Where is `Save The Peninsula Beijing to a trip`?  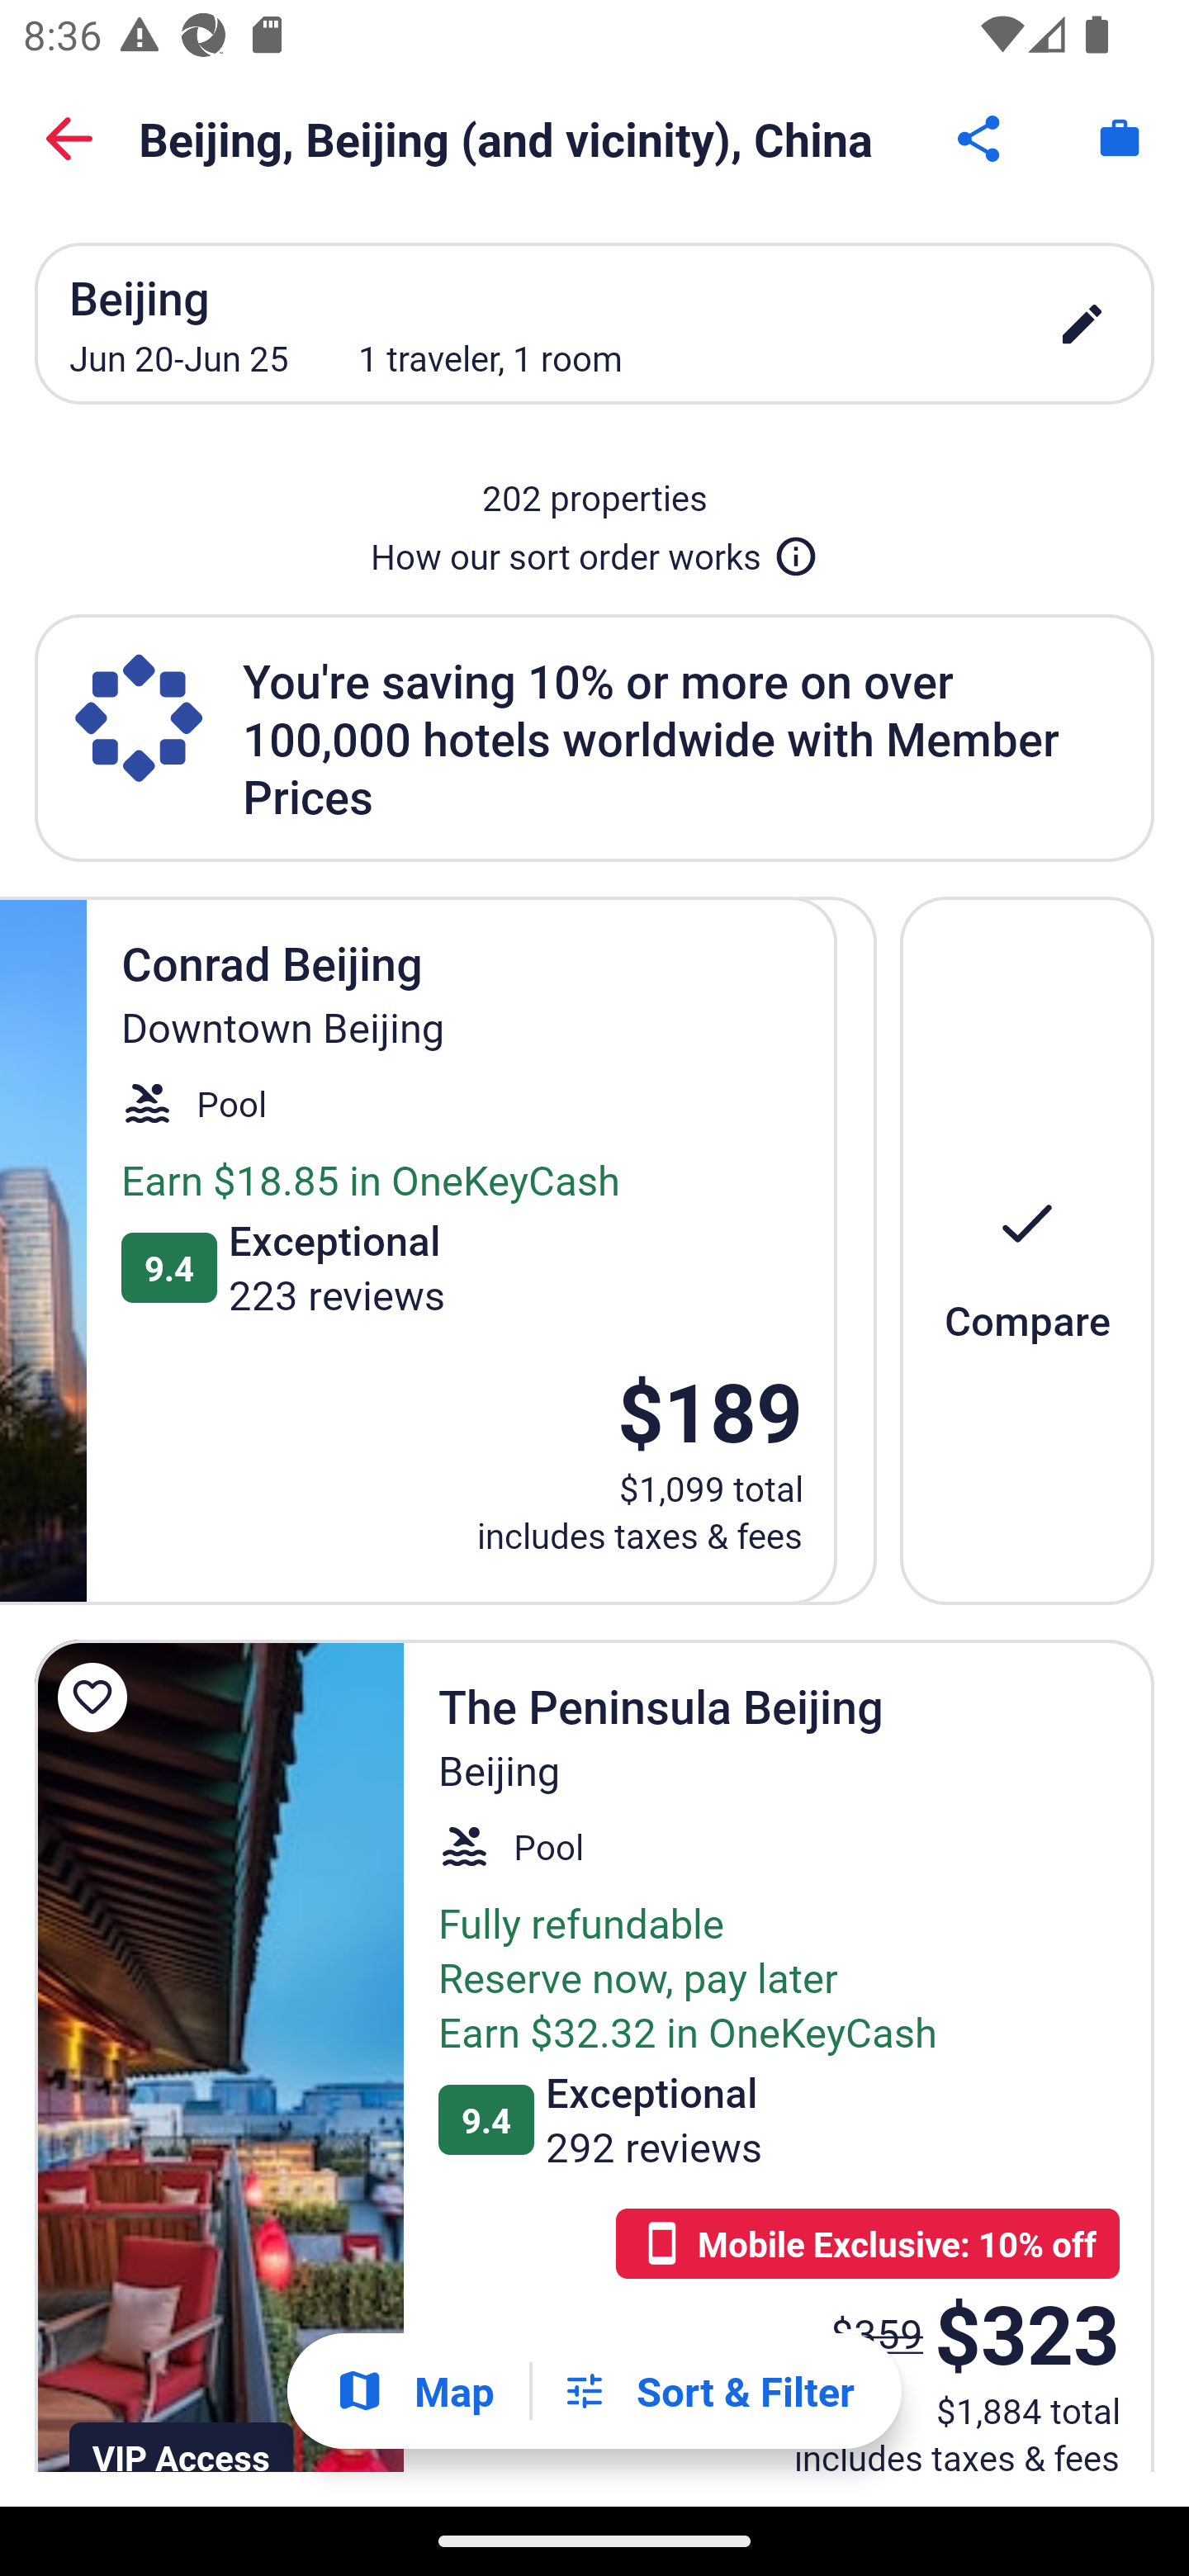 Save The Peninsula Beijing to a trip is located at coordinates (97, 1698).